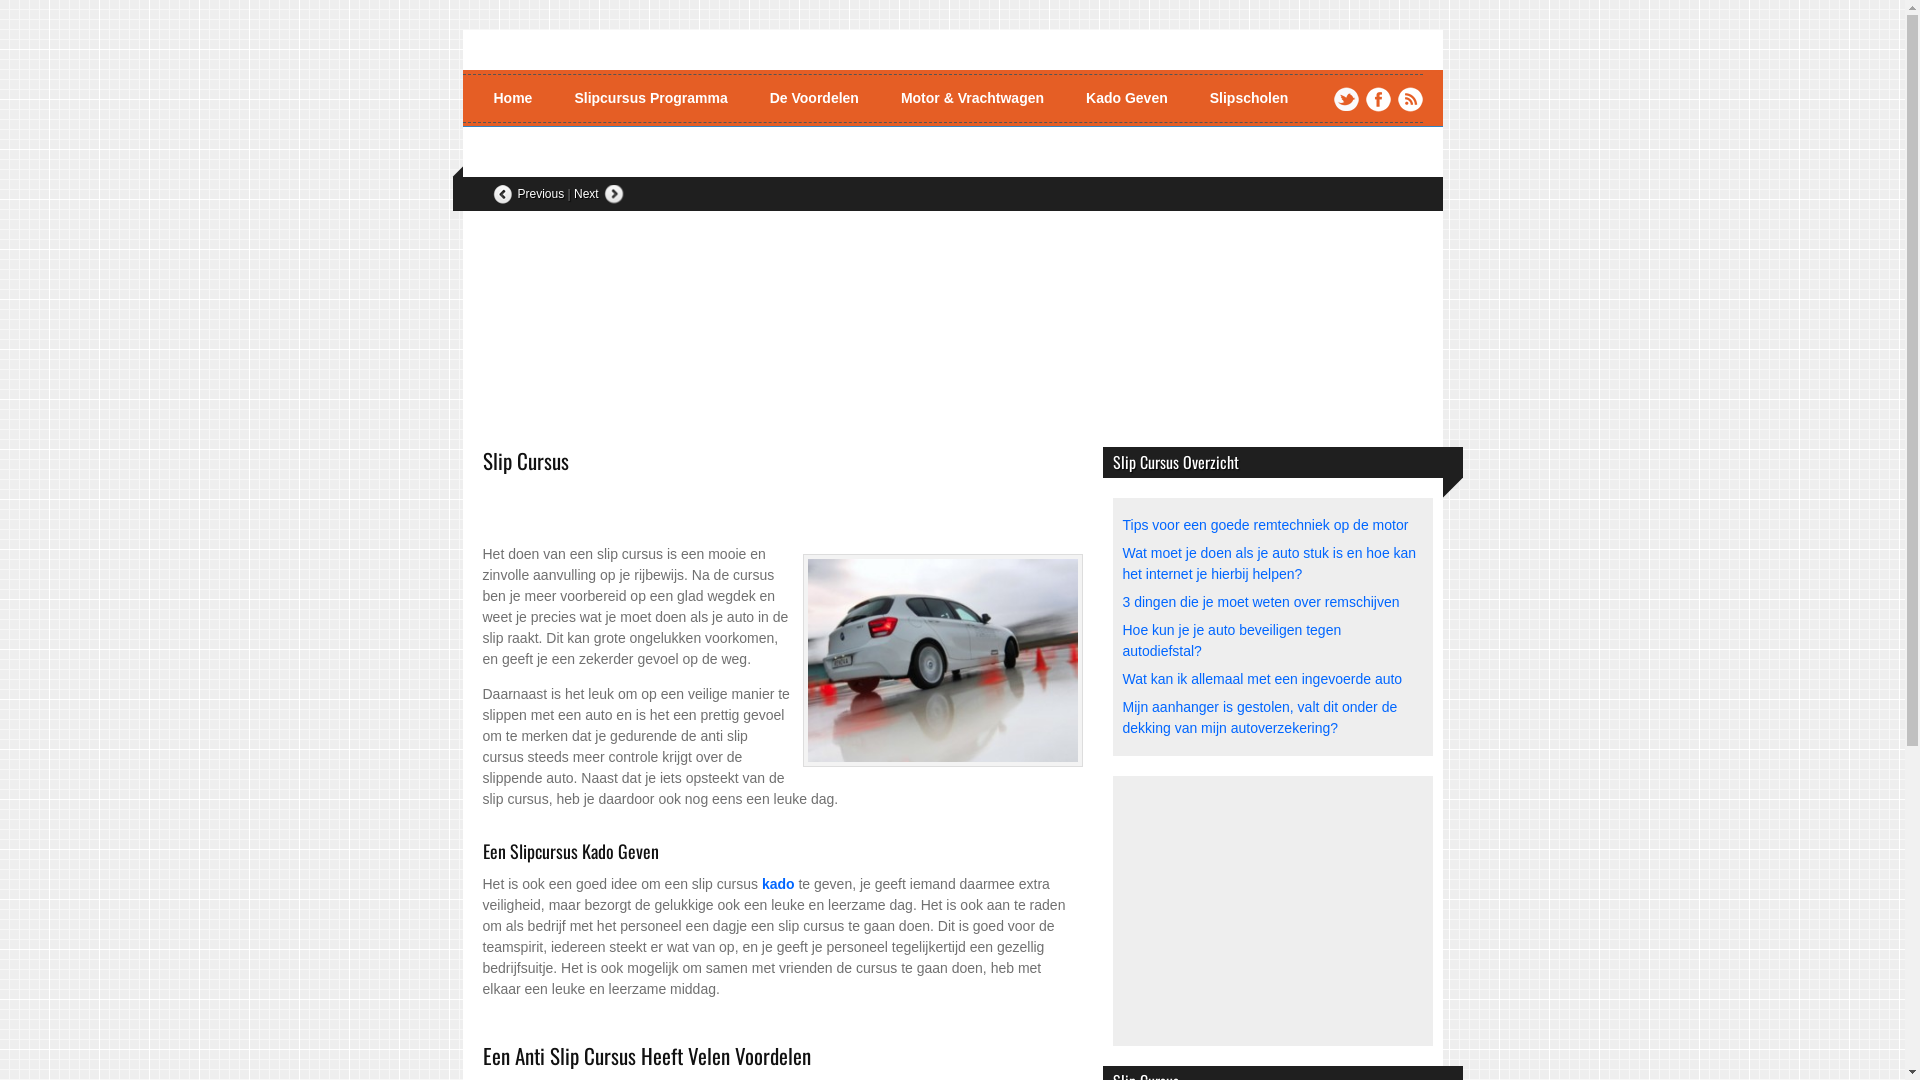 This screenshot has height=1080, width=1920. What do you see at coordinates (1346, 100) in the screenshot?
I see `Twitter` at bounding box center [1346, 100].